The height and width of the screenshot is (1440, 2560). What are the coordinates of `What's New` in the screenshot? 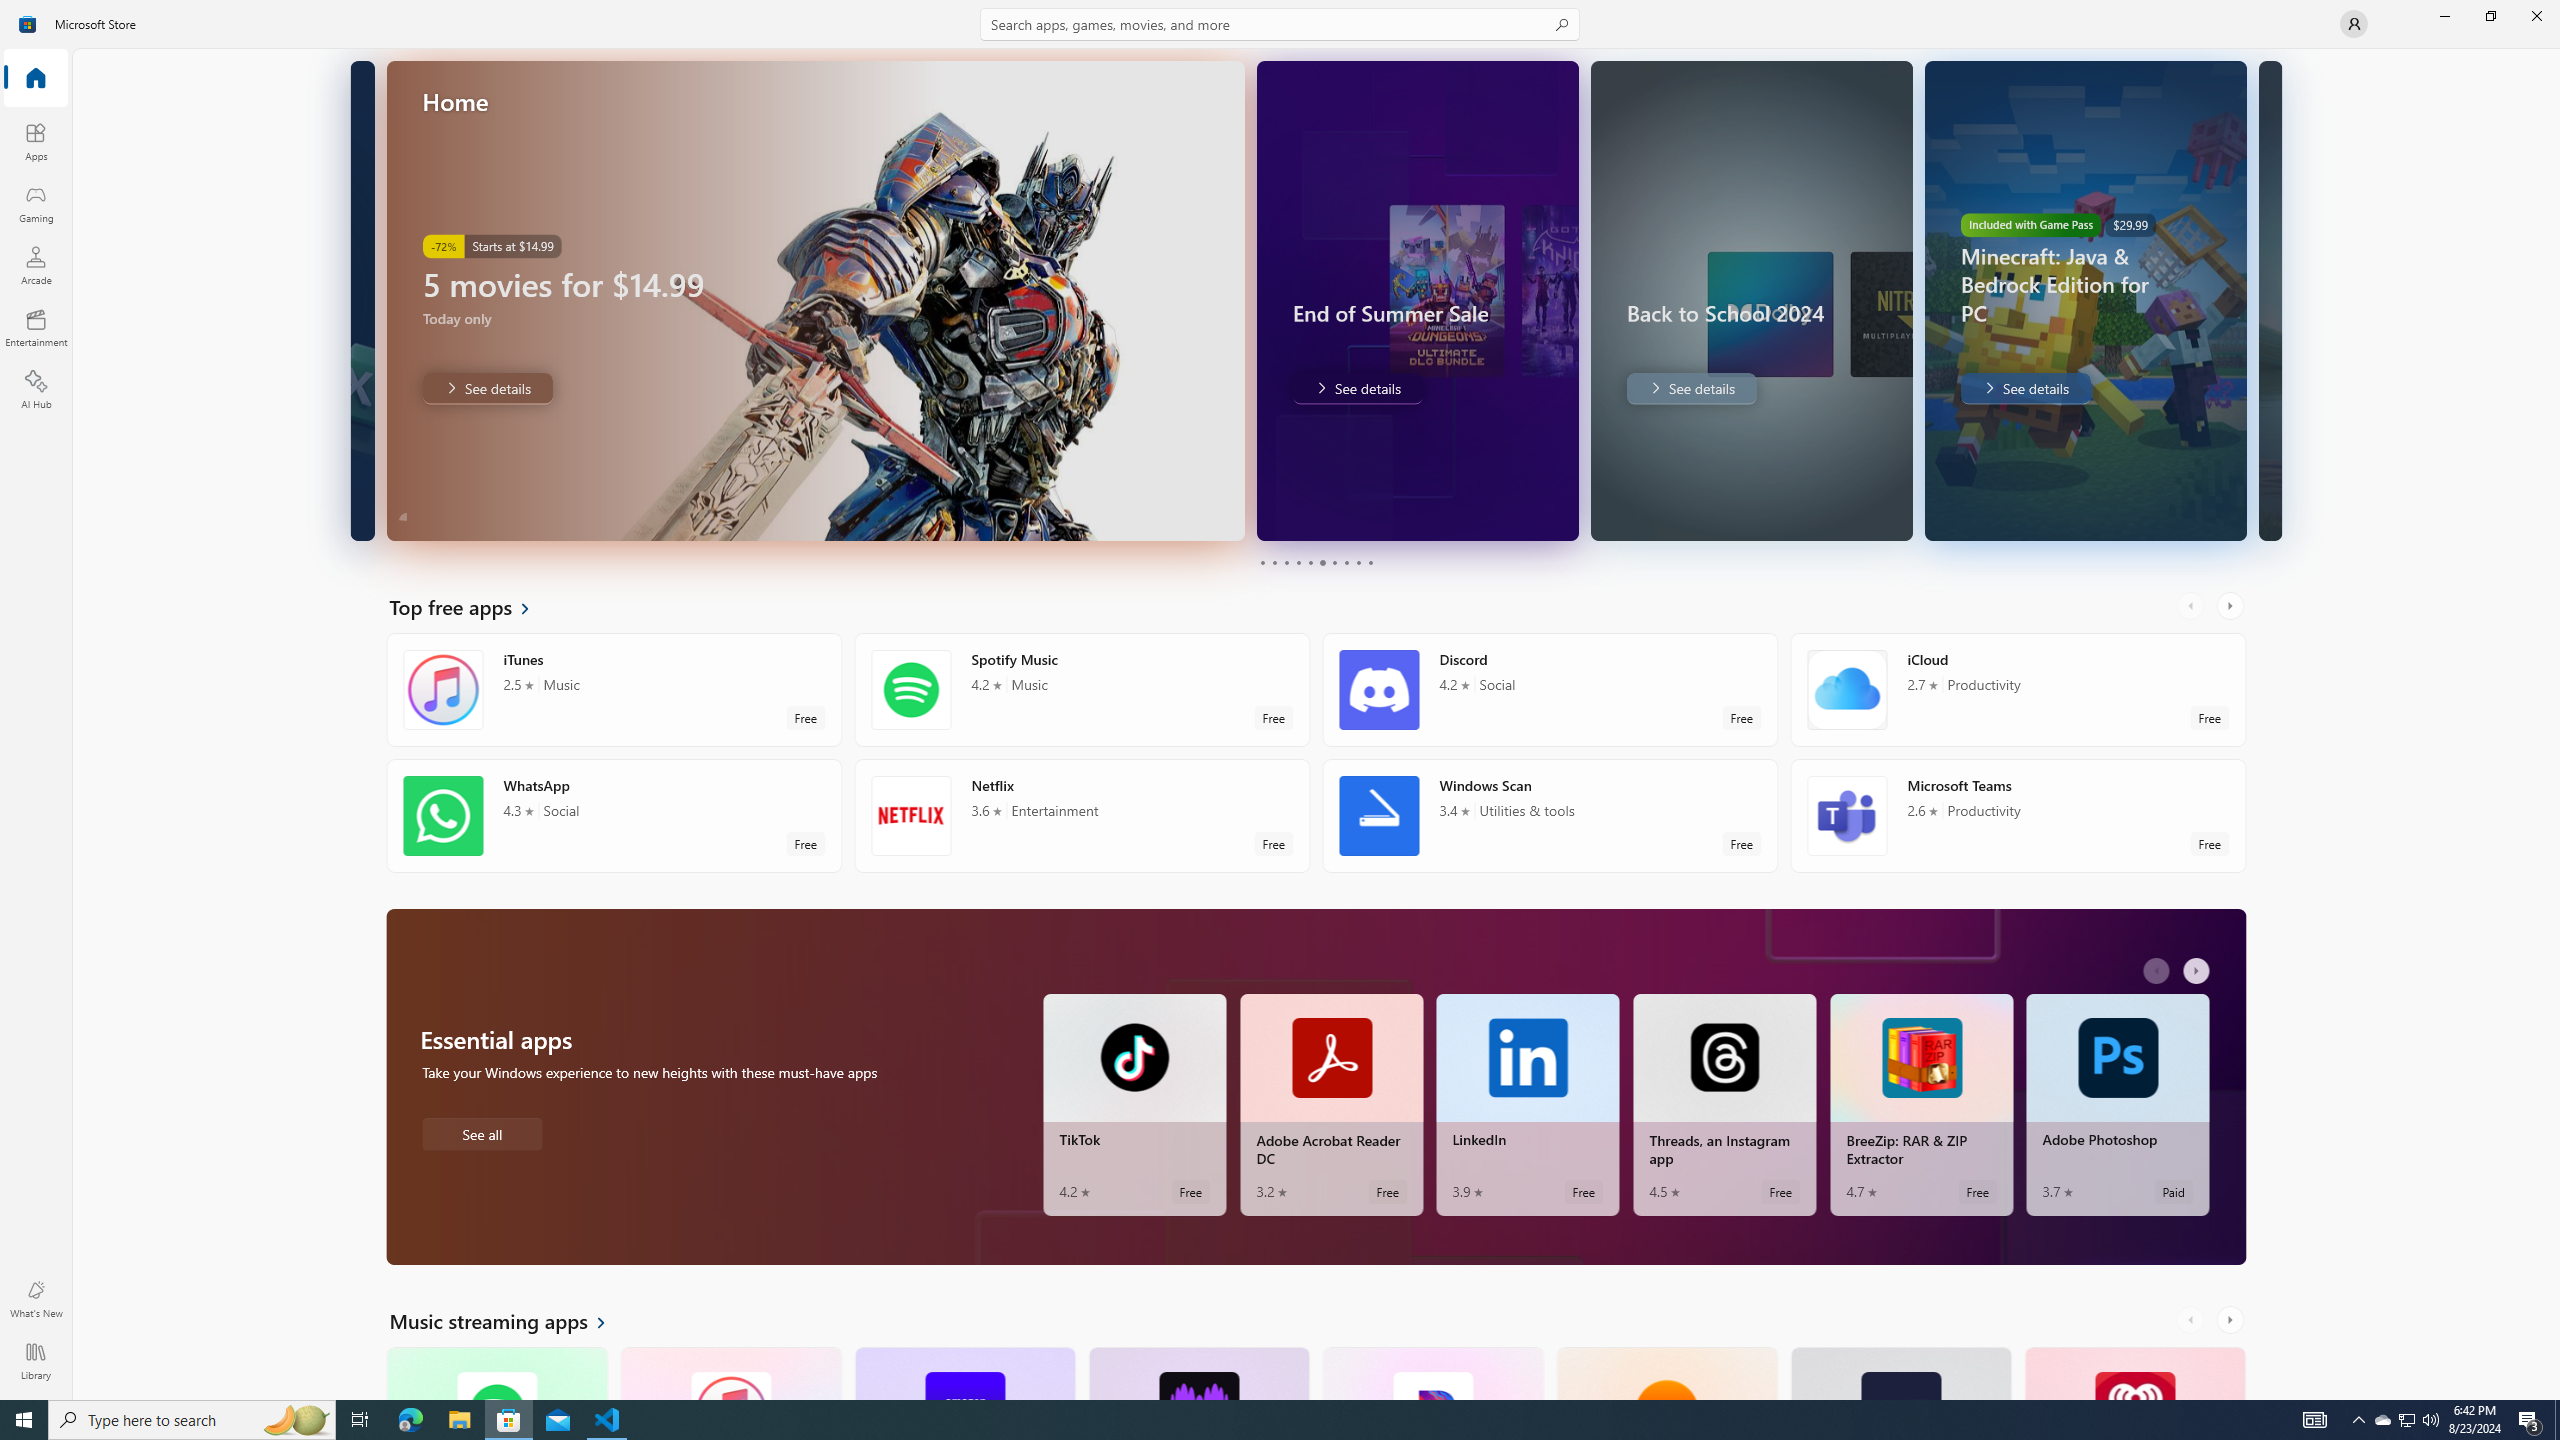 It's located at (36, 1299).